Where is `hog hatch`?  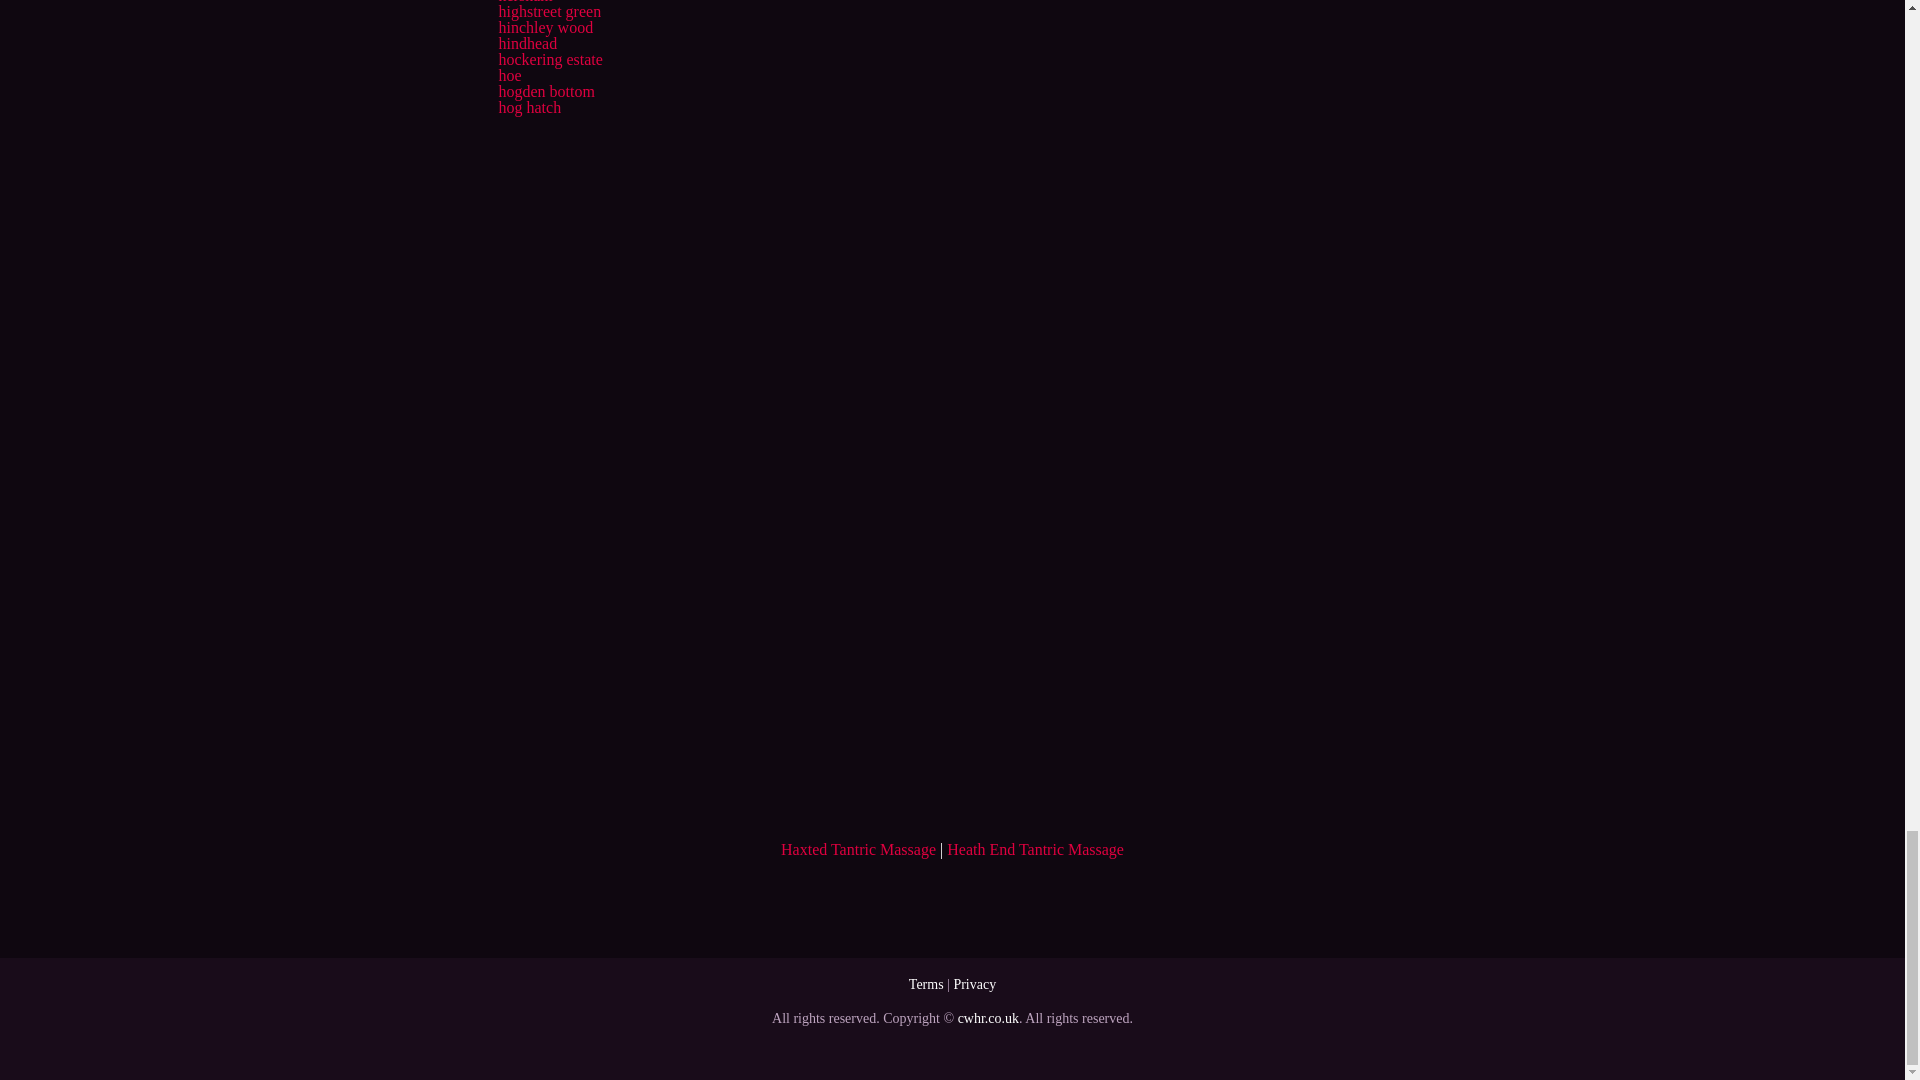 hog hatch is located at coordinates (528, 107).